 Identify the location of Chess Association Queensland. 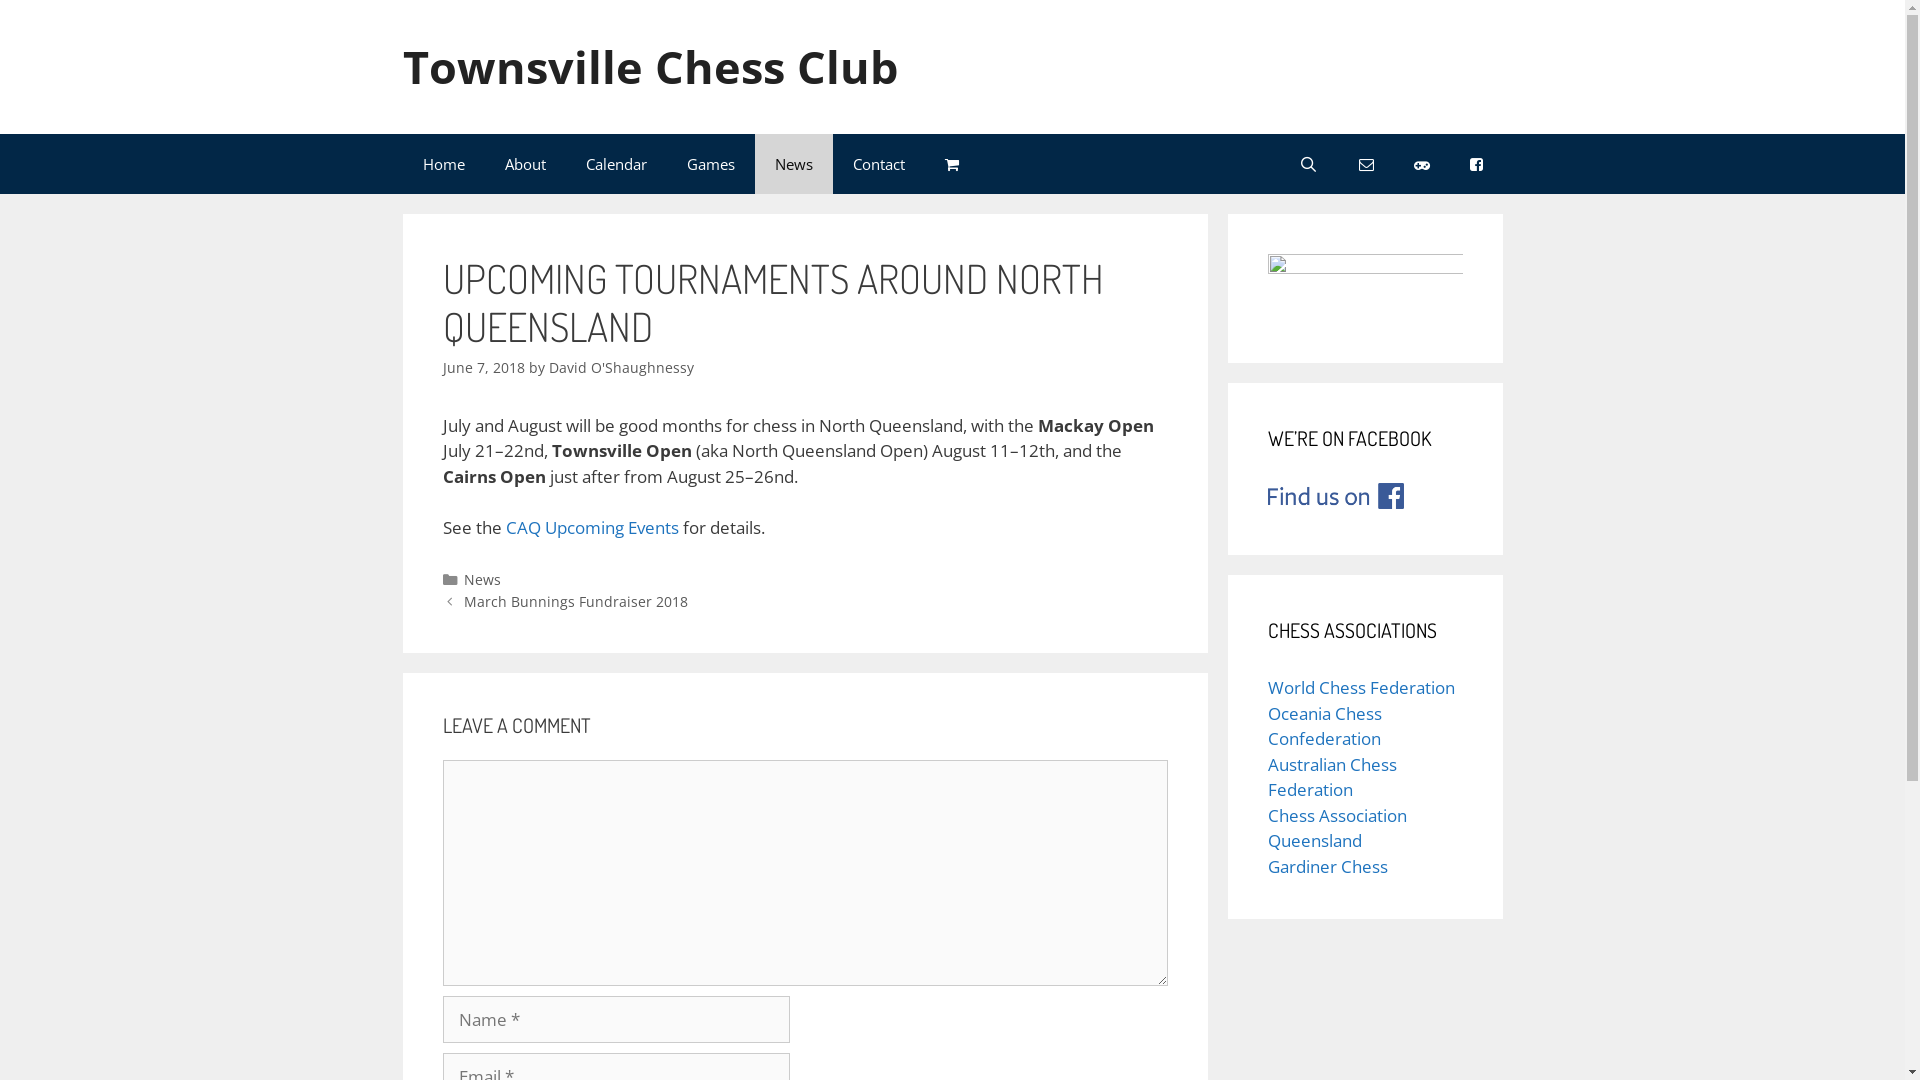
(1338, 828).